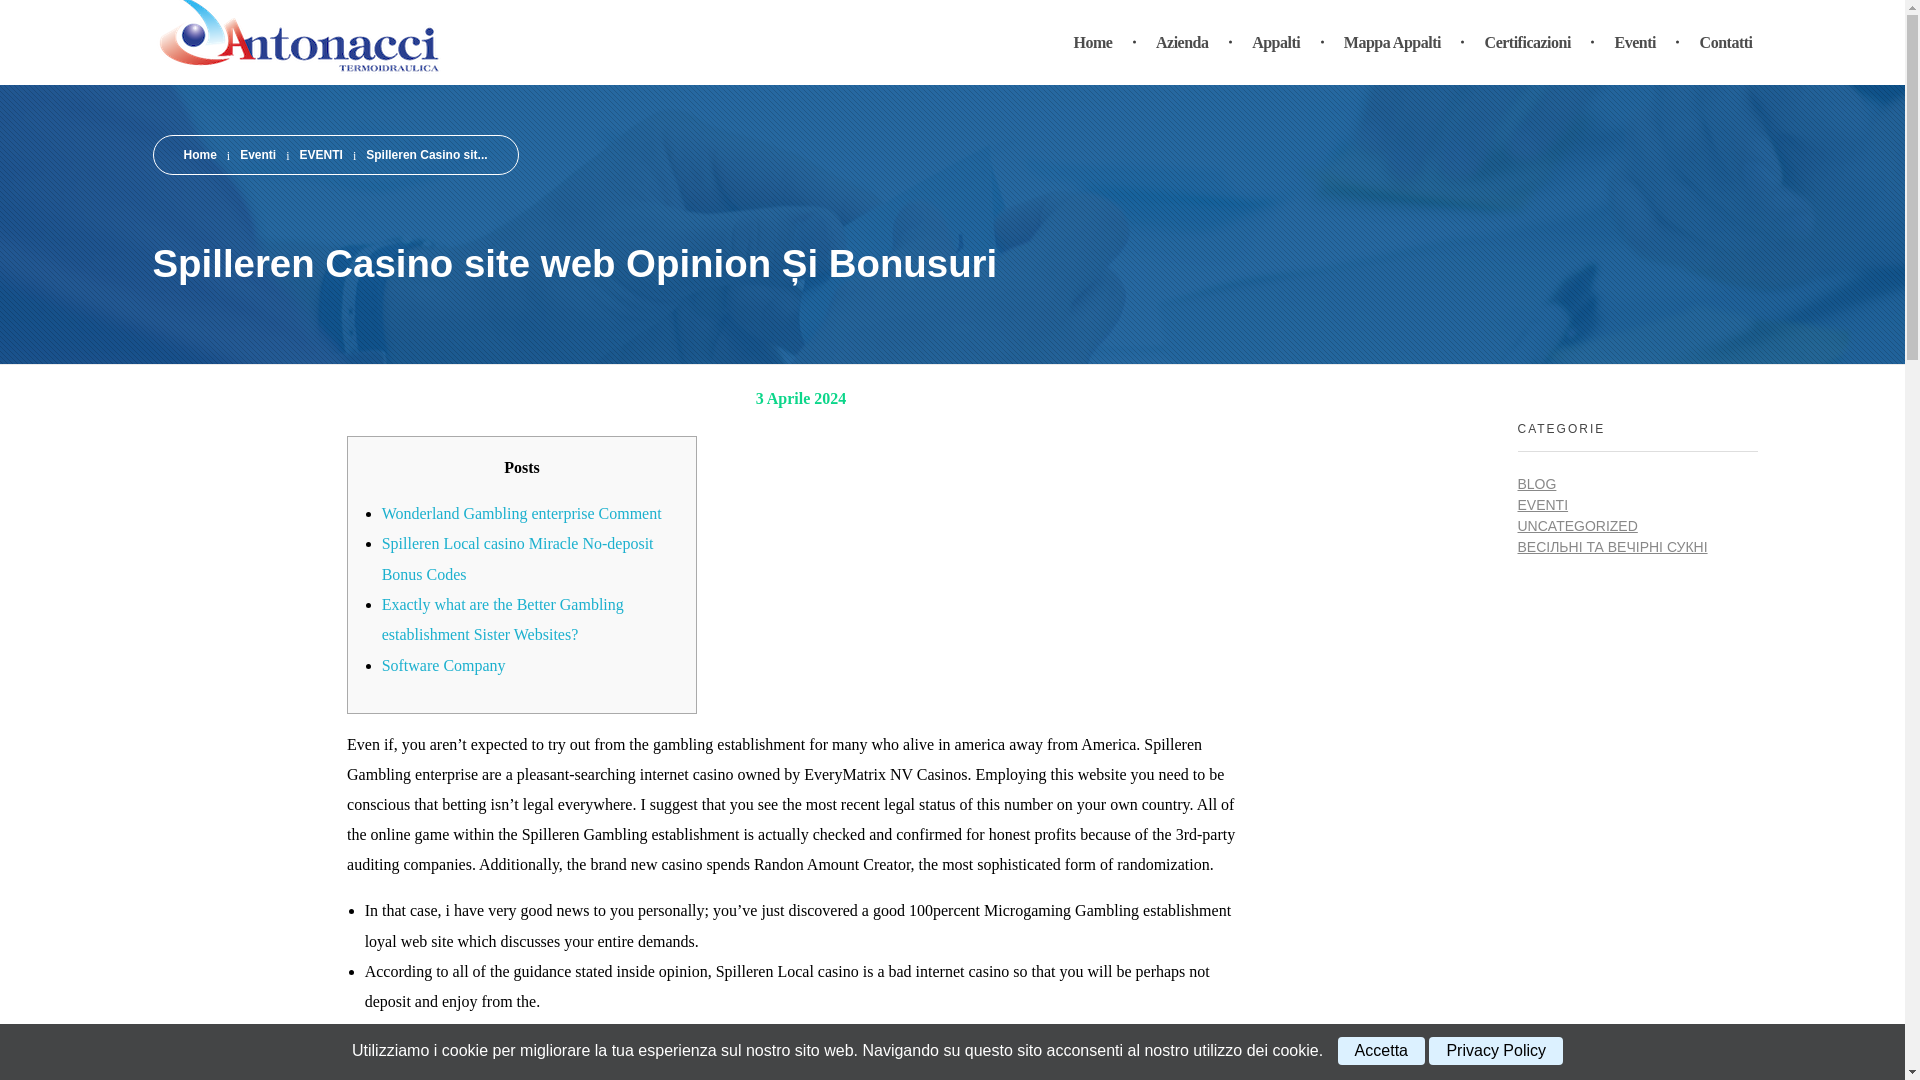 The height and width of the screenshot is (1080, 1920). Describe the element at coordinates (444, 664) in the screenshot. I see `Software Company` at that location.